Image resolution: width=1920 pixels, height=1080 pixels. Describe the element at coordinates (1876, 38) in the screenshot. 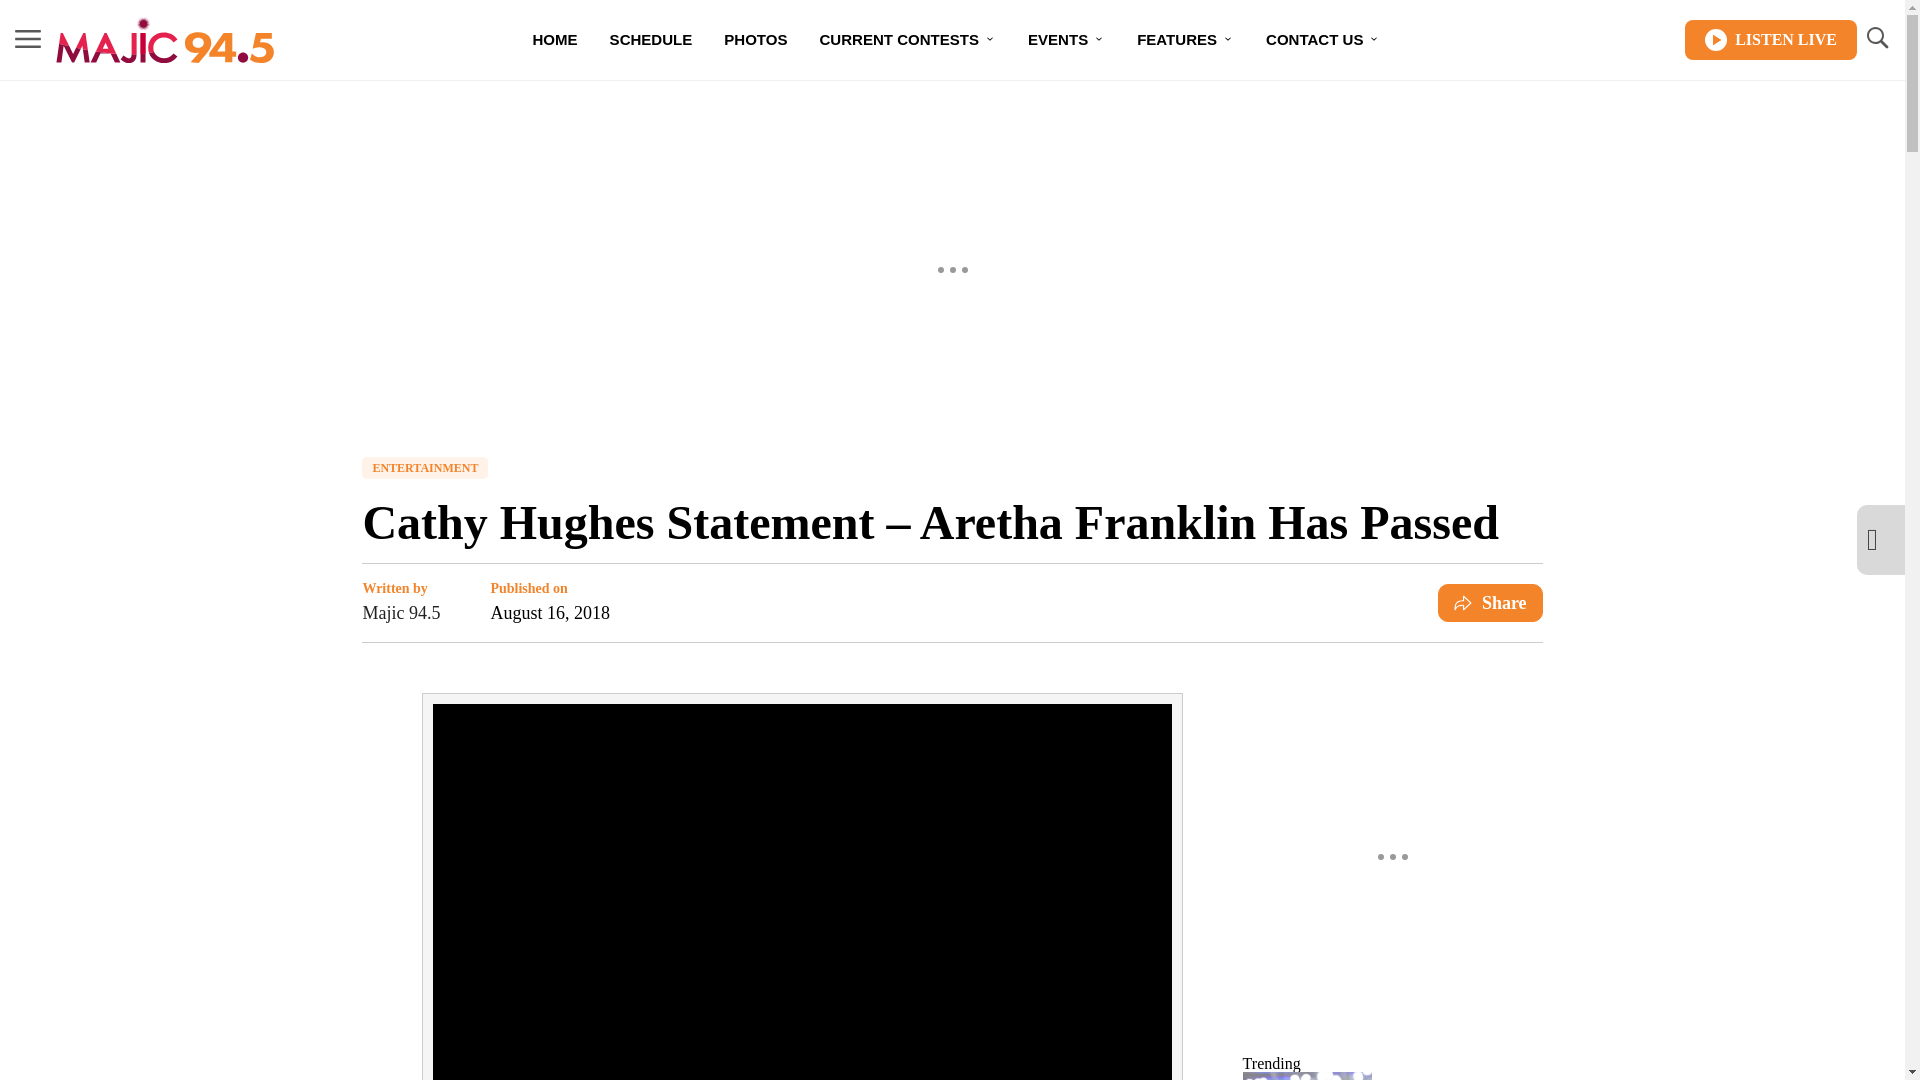

I see `TOGGLE SEARCH` at that location.